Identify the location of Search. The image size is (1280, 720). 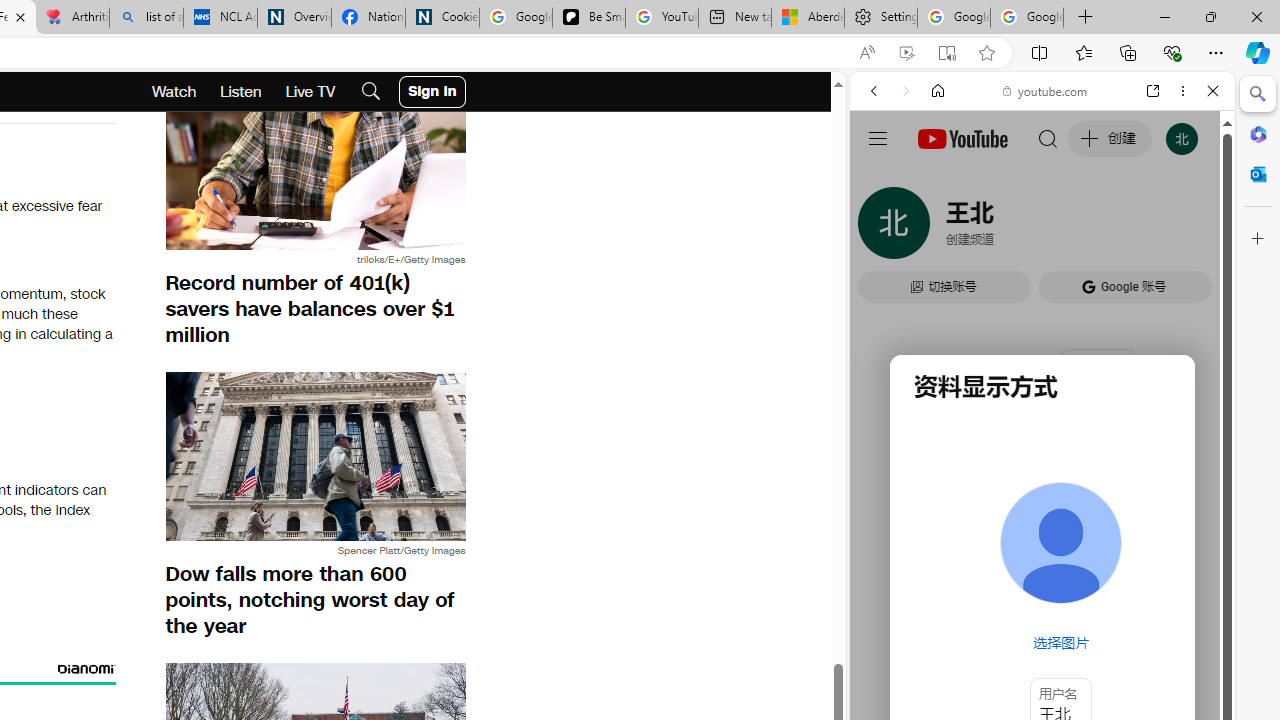
(1258, 94).